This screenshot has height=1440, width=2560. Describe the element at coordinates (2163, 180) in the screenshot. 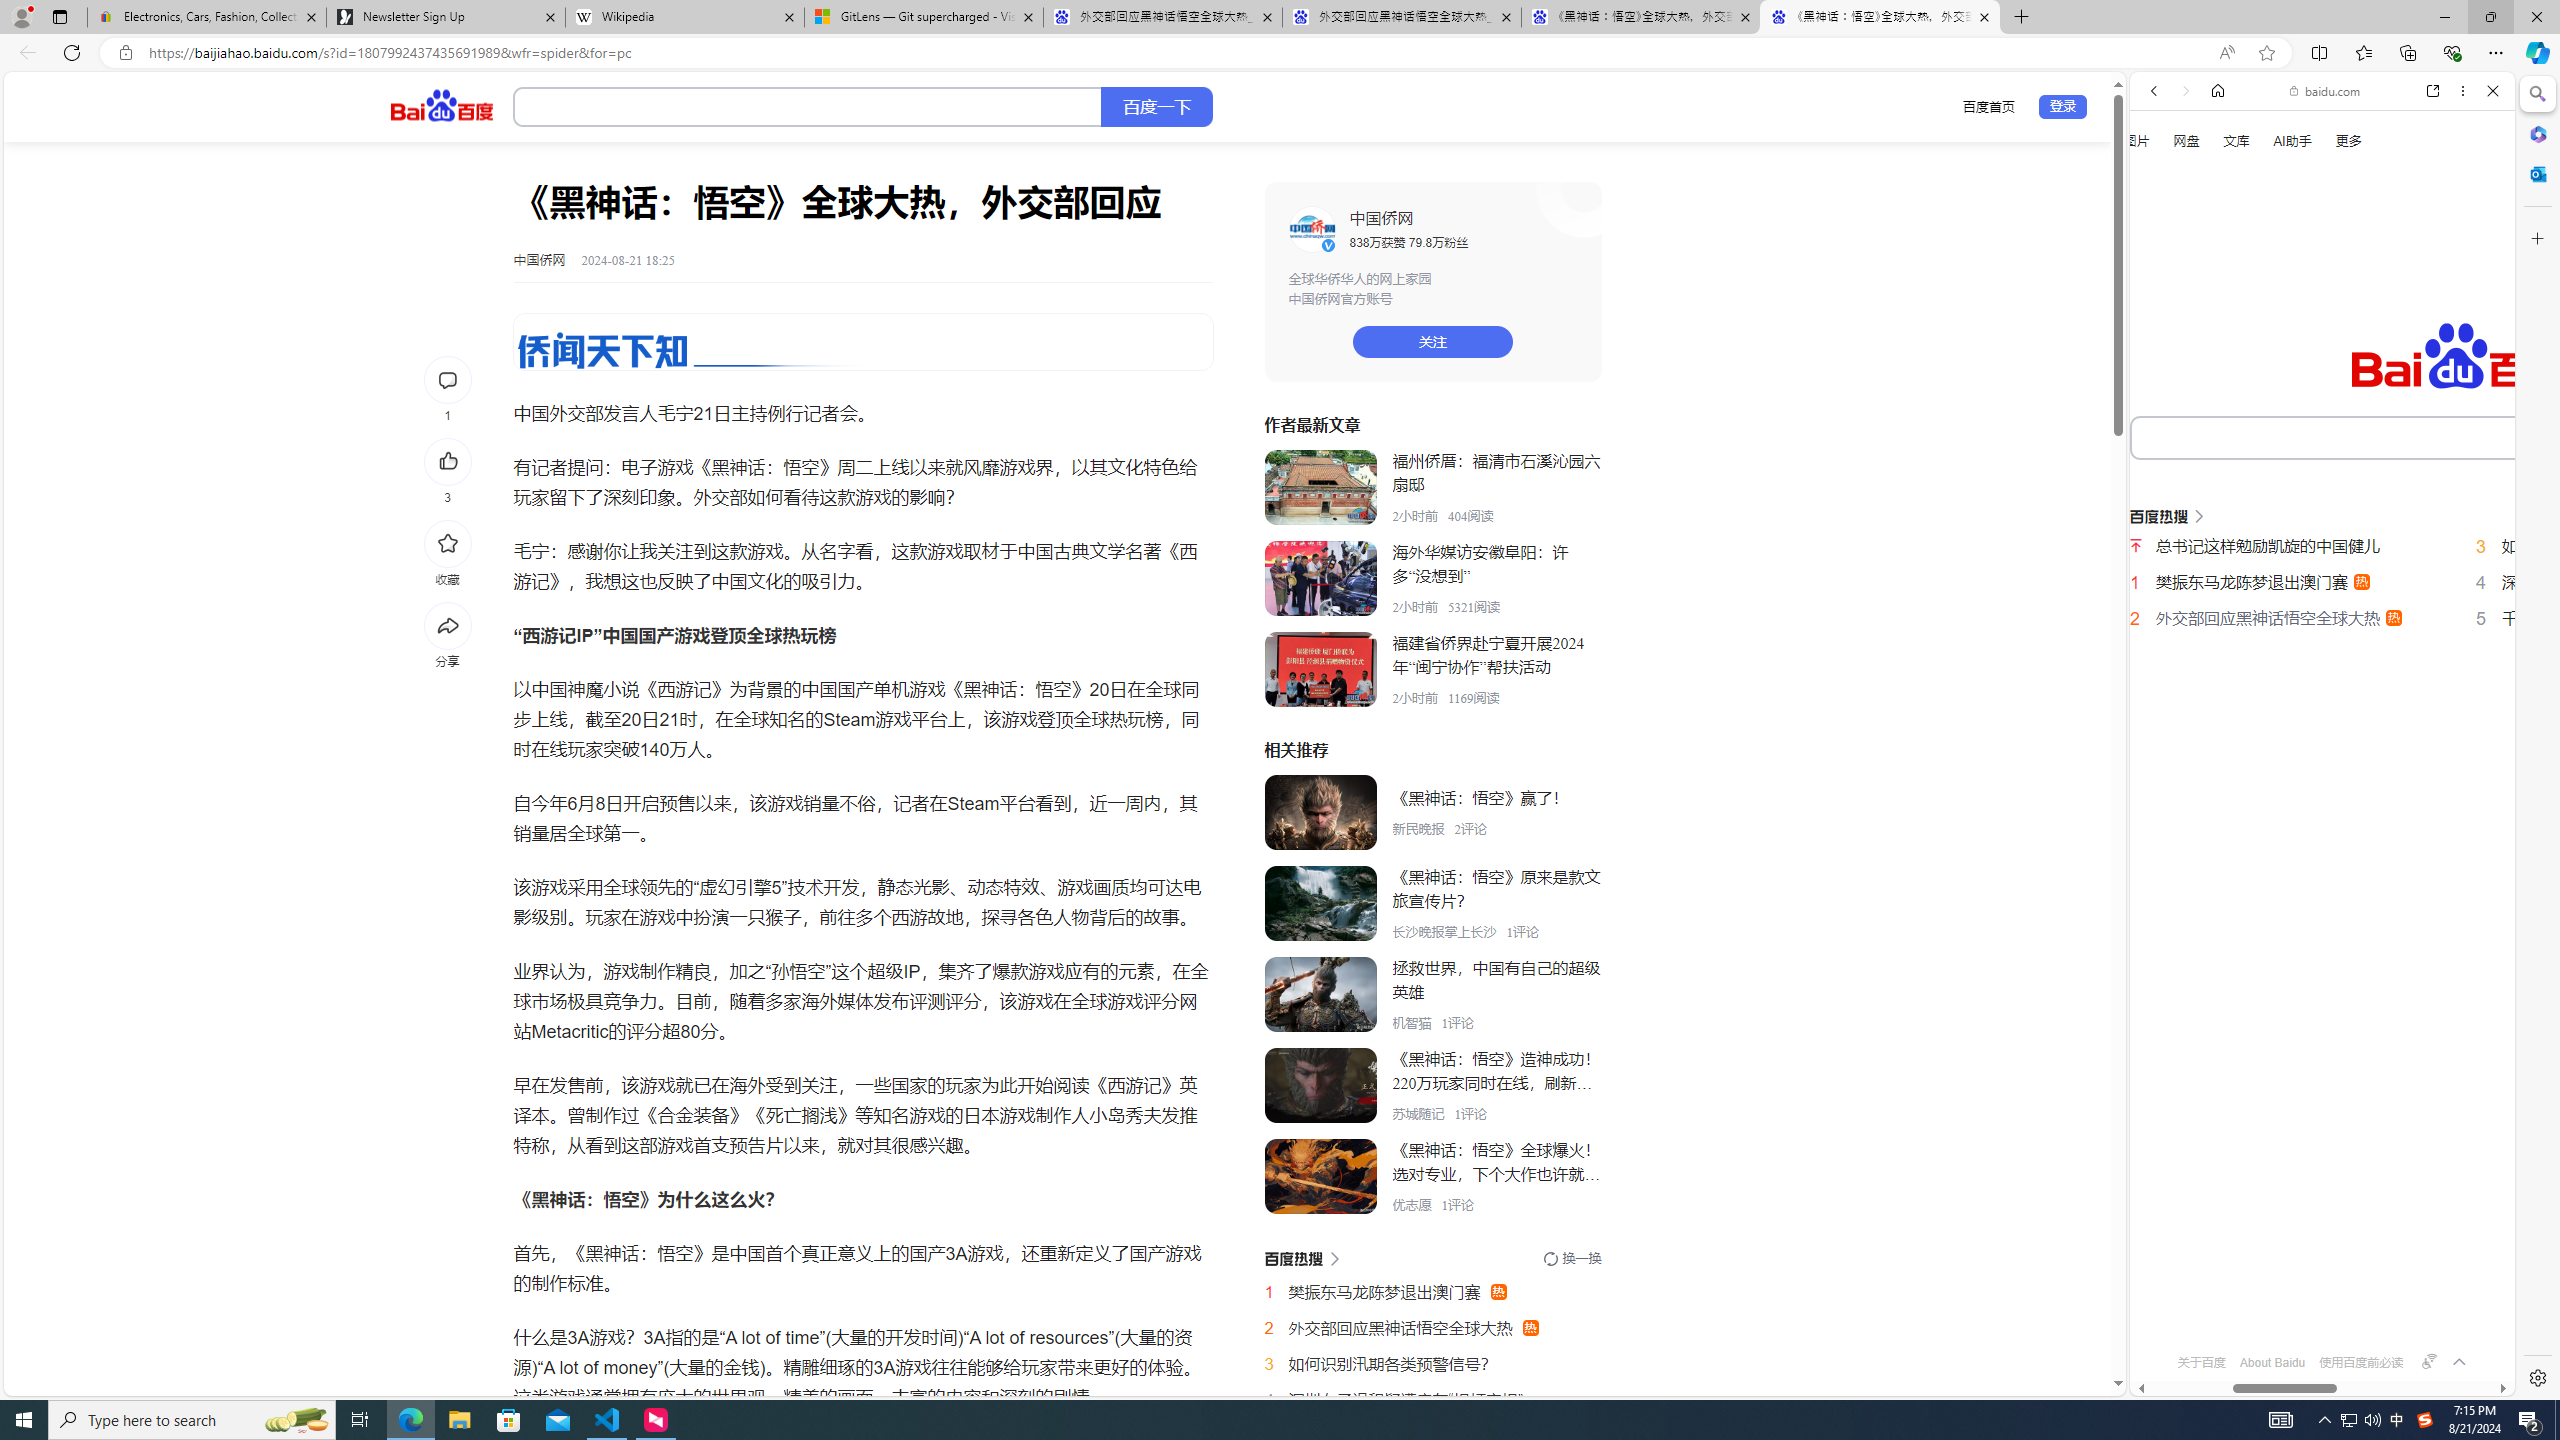

I see `Web scope` at that location.